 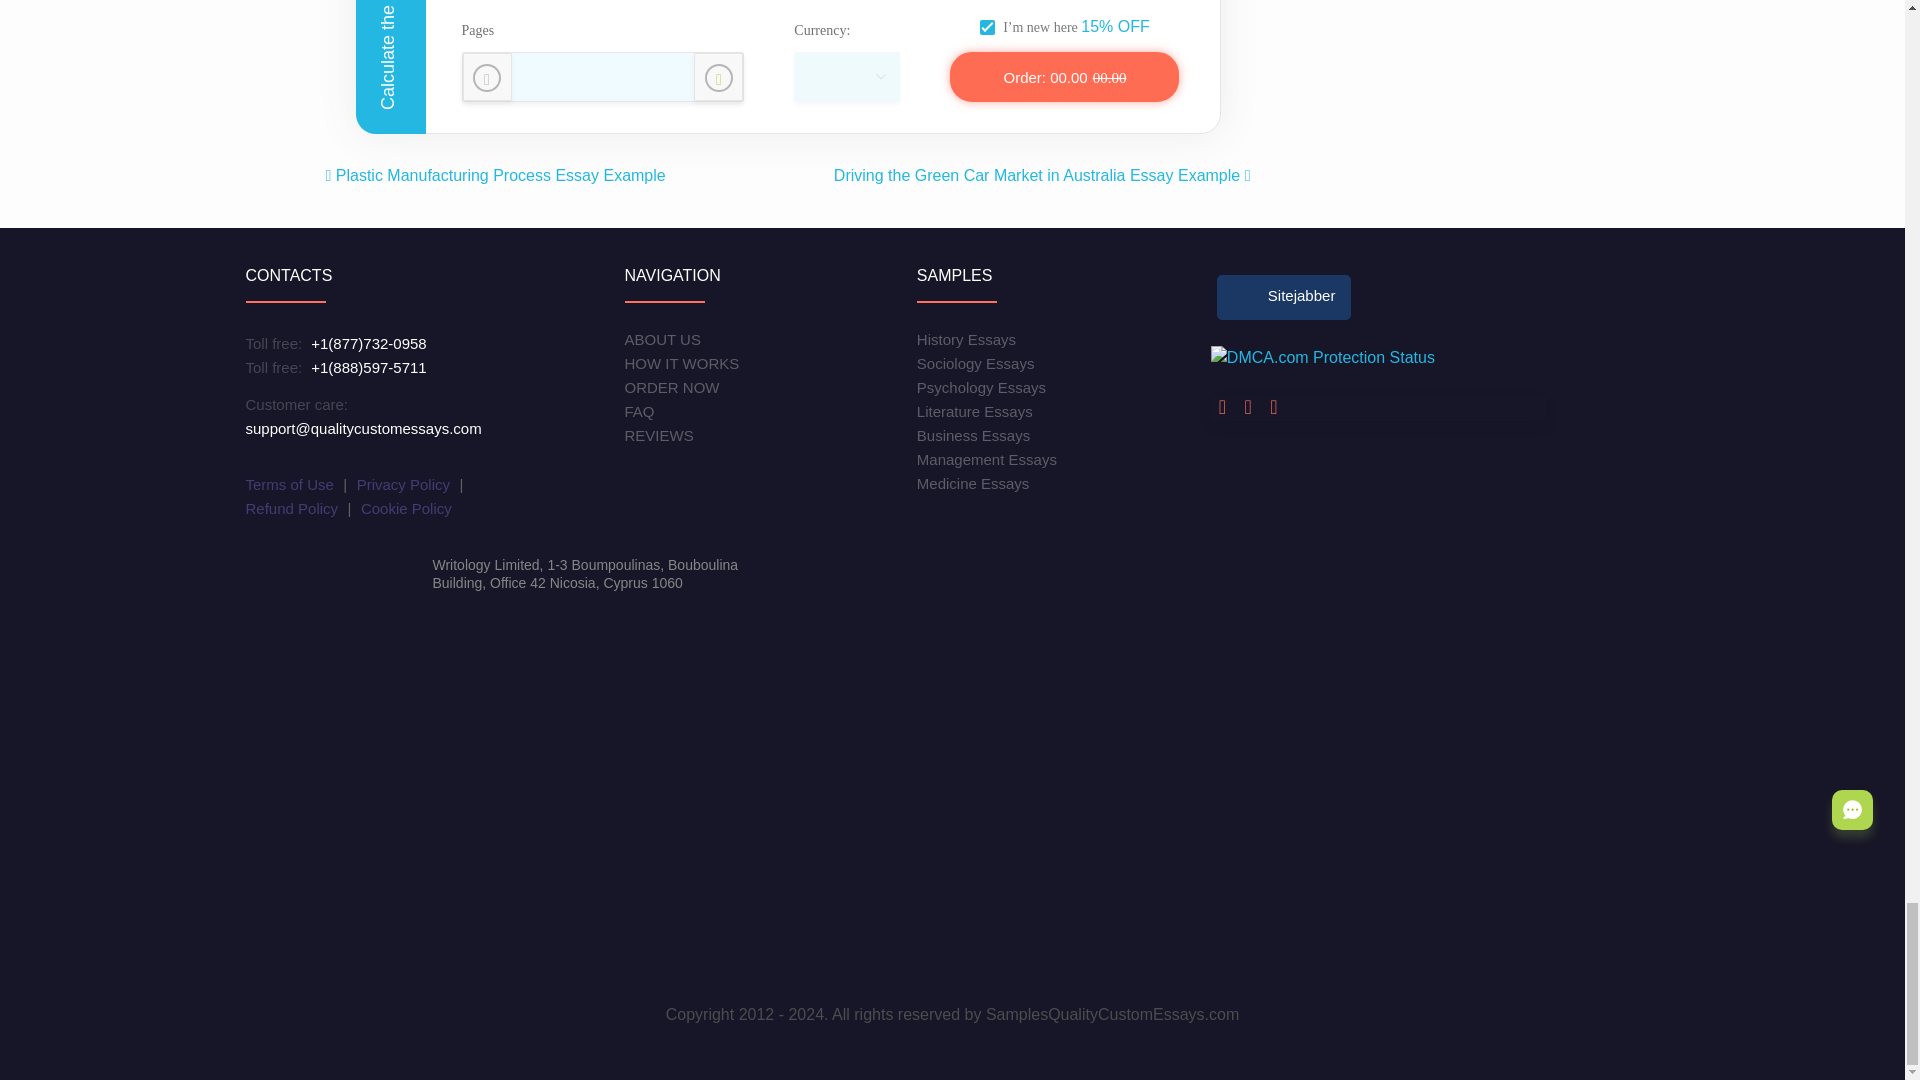 What do you see at coordinates (486, 76) in the screenshot?
I see `Minus` at bounding box center [486, 76].